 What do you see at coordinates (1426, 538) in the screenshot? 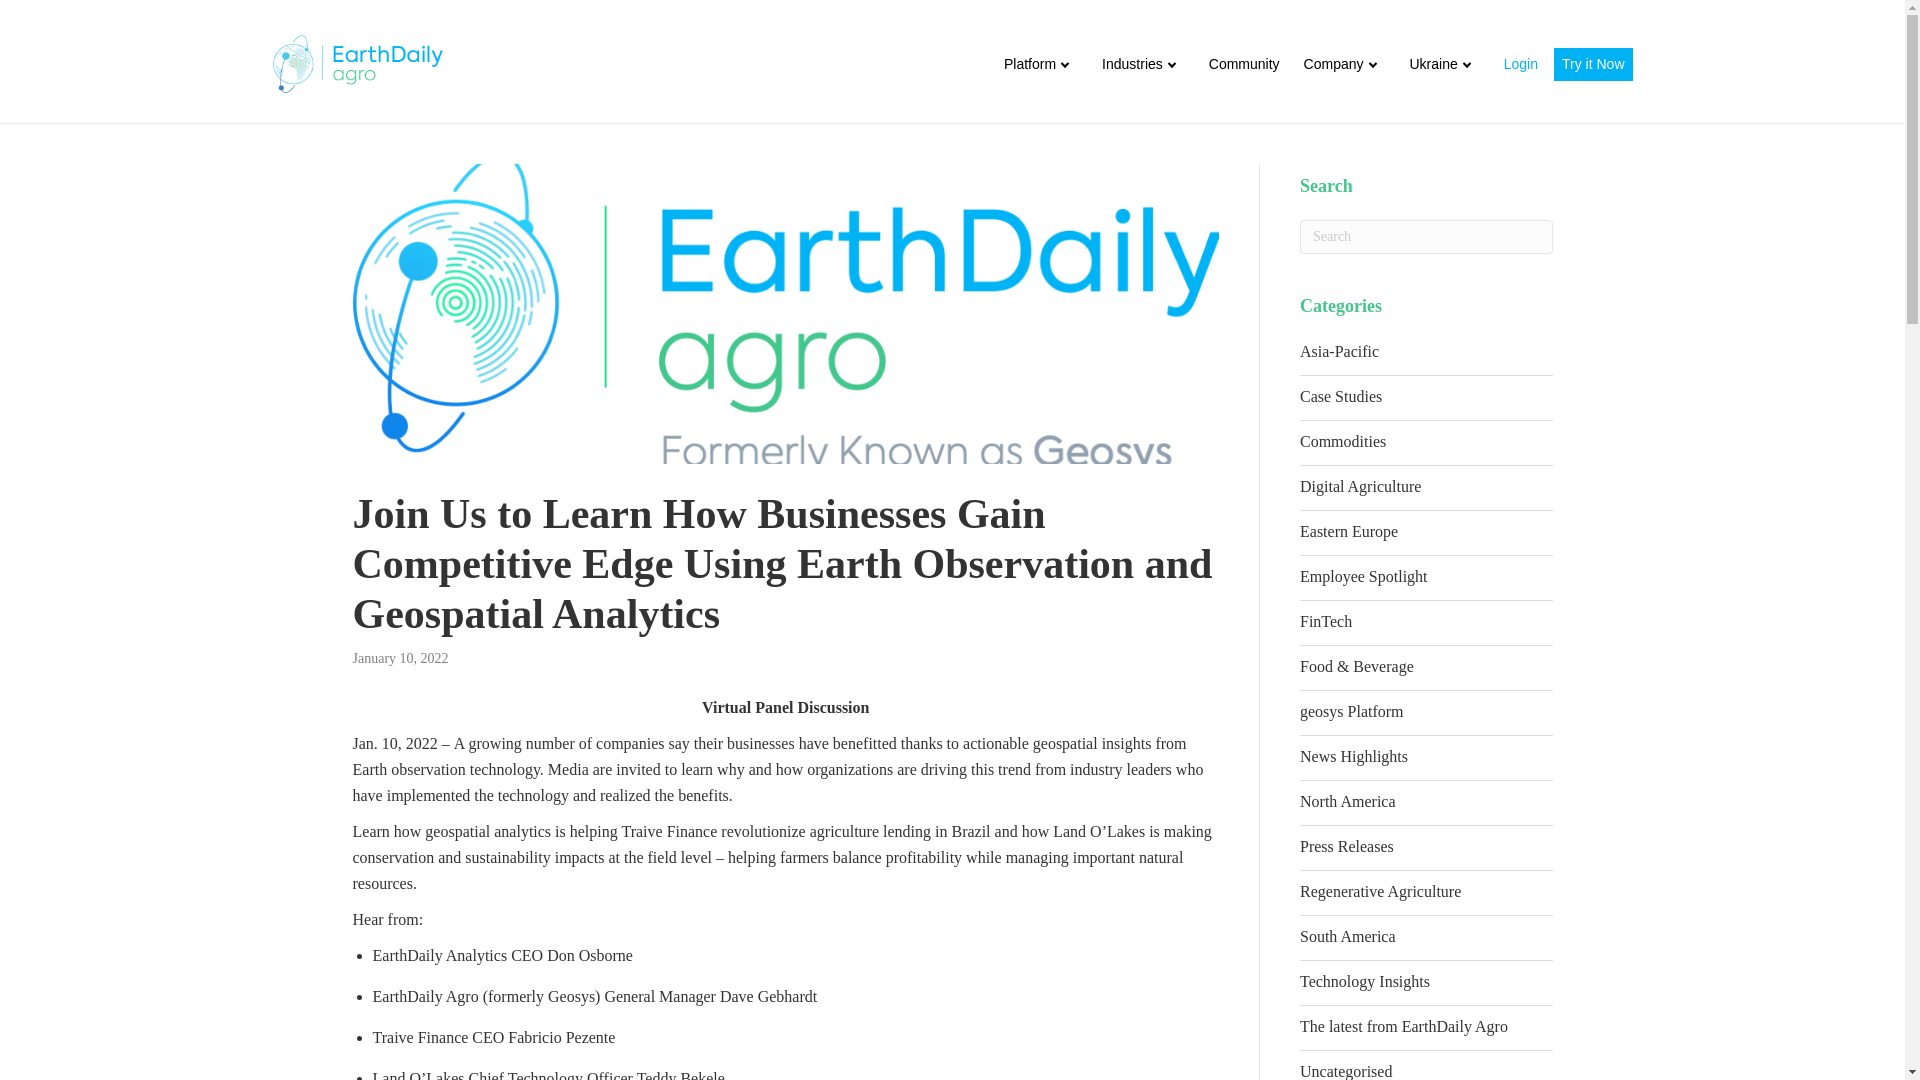
I see `Eastern Europe` at bounding box center [1426, 538].